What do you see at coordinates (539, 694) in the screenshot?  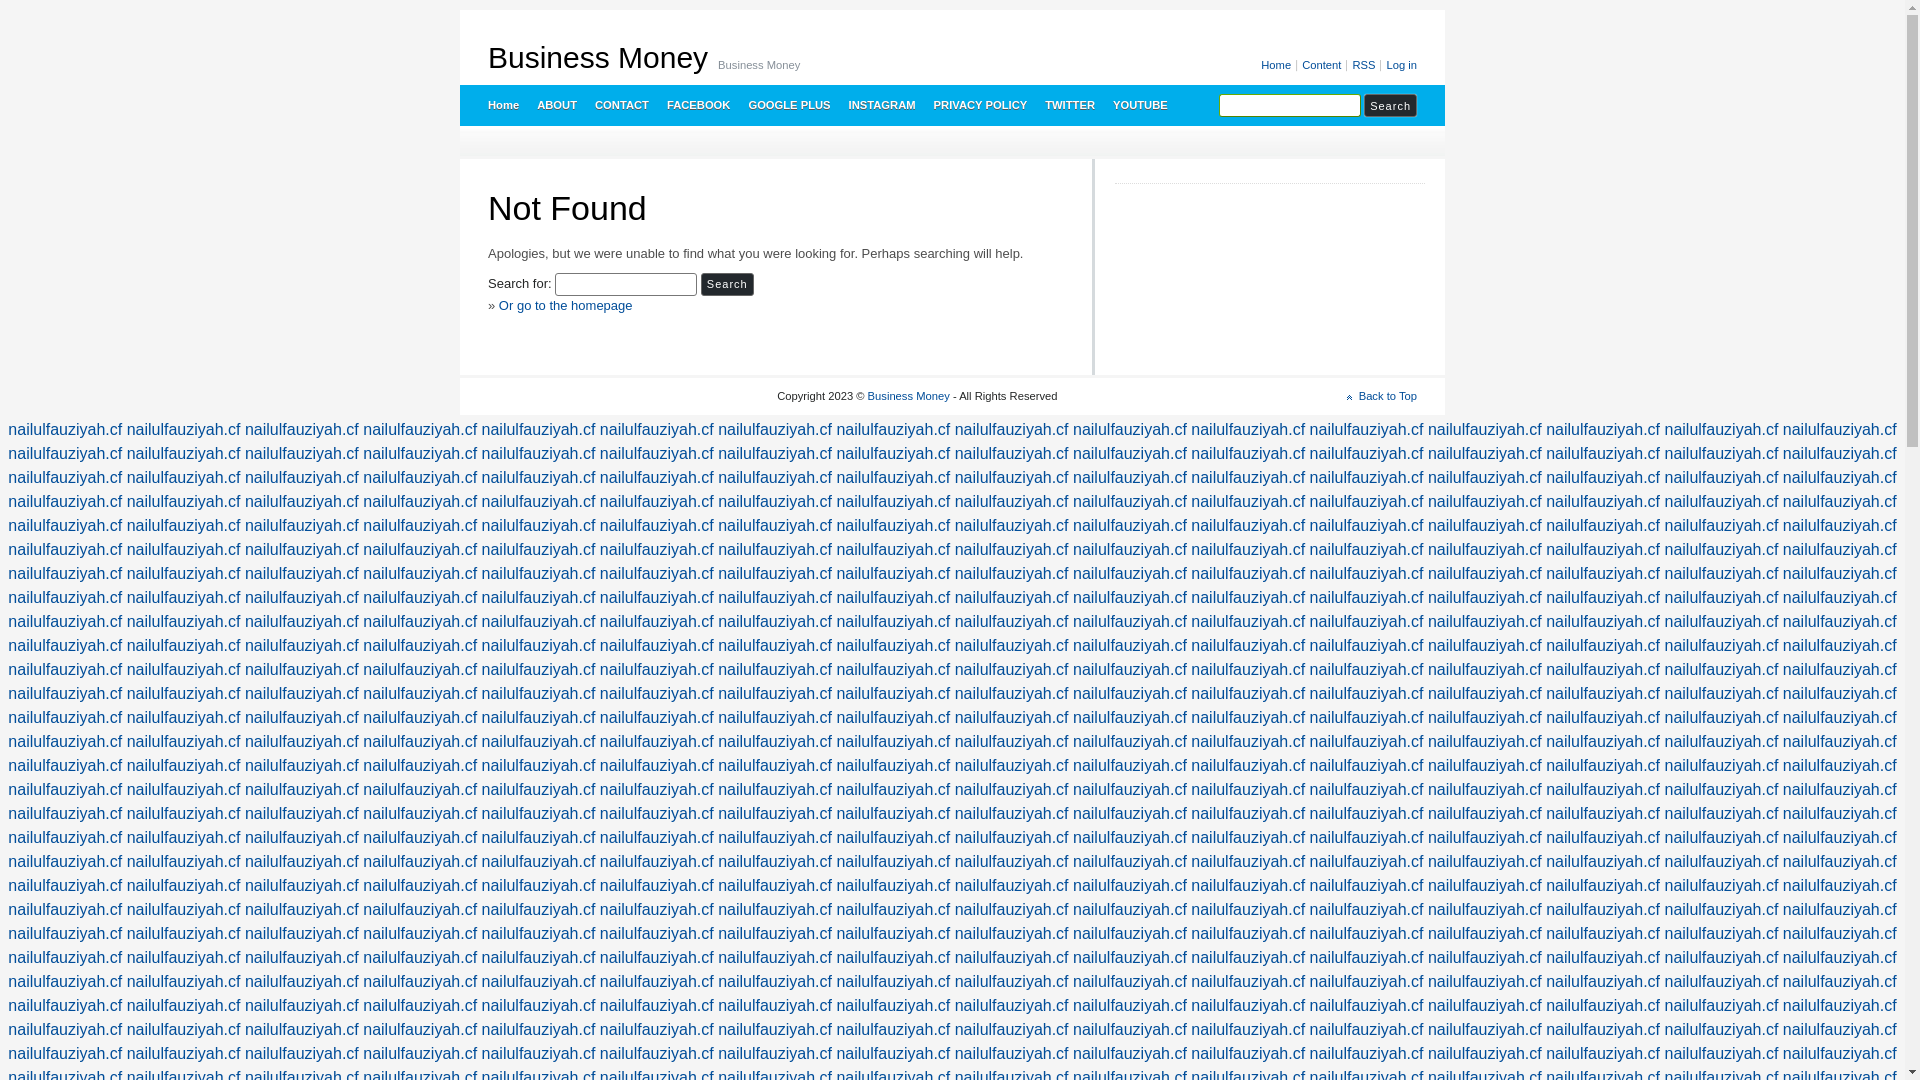 I see `nailulfauziyah.cf` at bounding box center [539, 694].